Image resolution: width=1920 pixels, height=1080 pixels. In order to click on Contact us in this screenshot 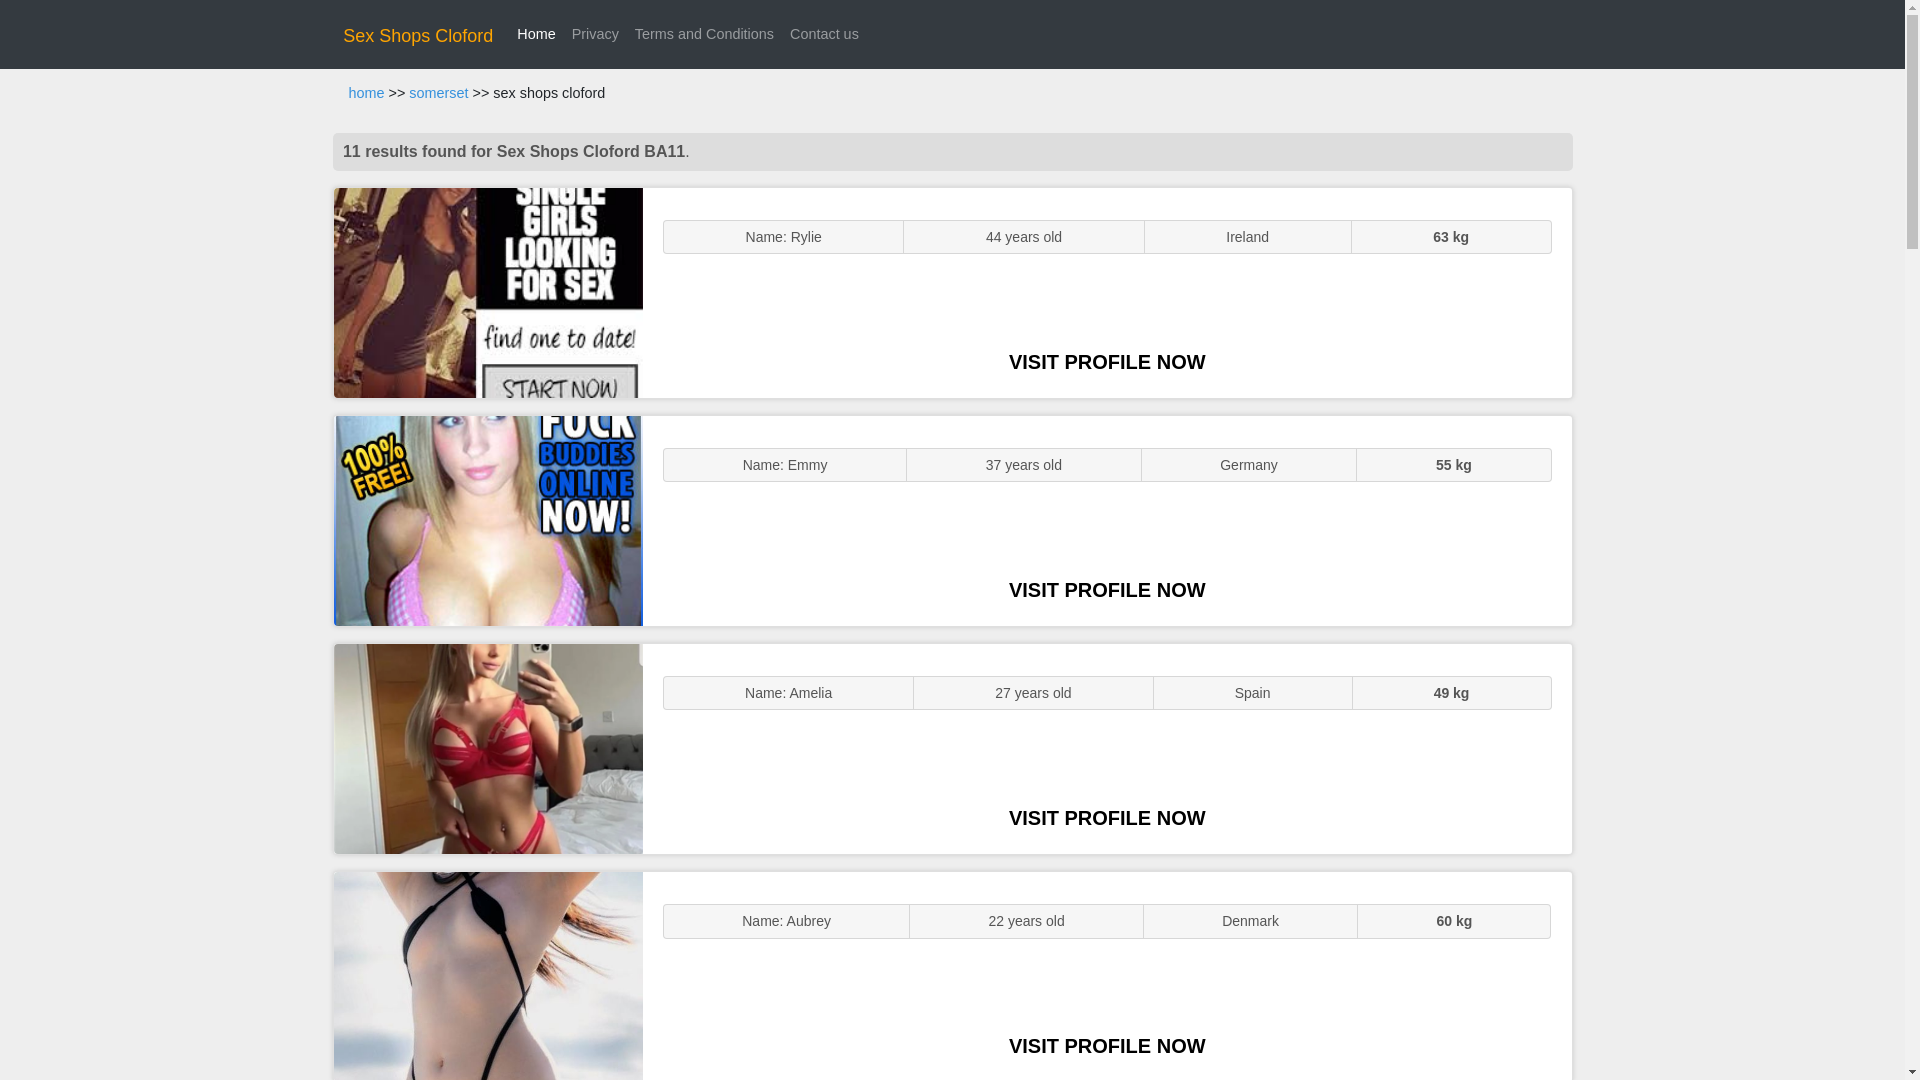, I will do `click(824, 34)`.